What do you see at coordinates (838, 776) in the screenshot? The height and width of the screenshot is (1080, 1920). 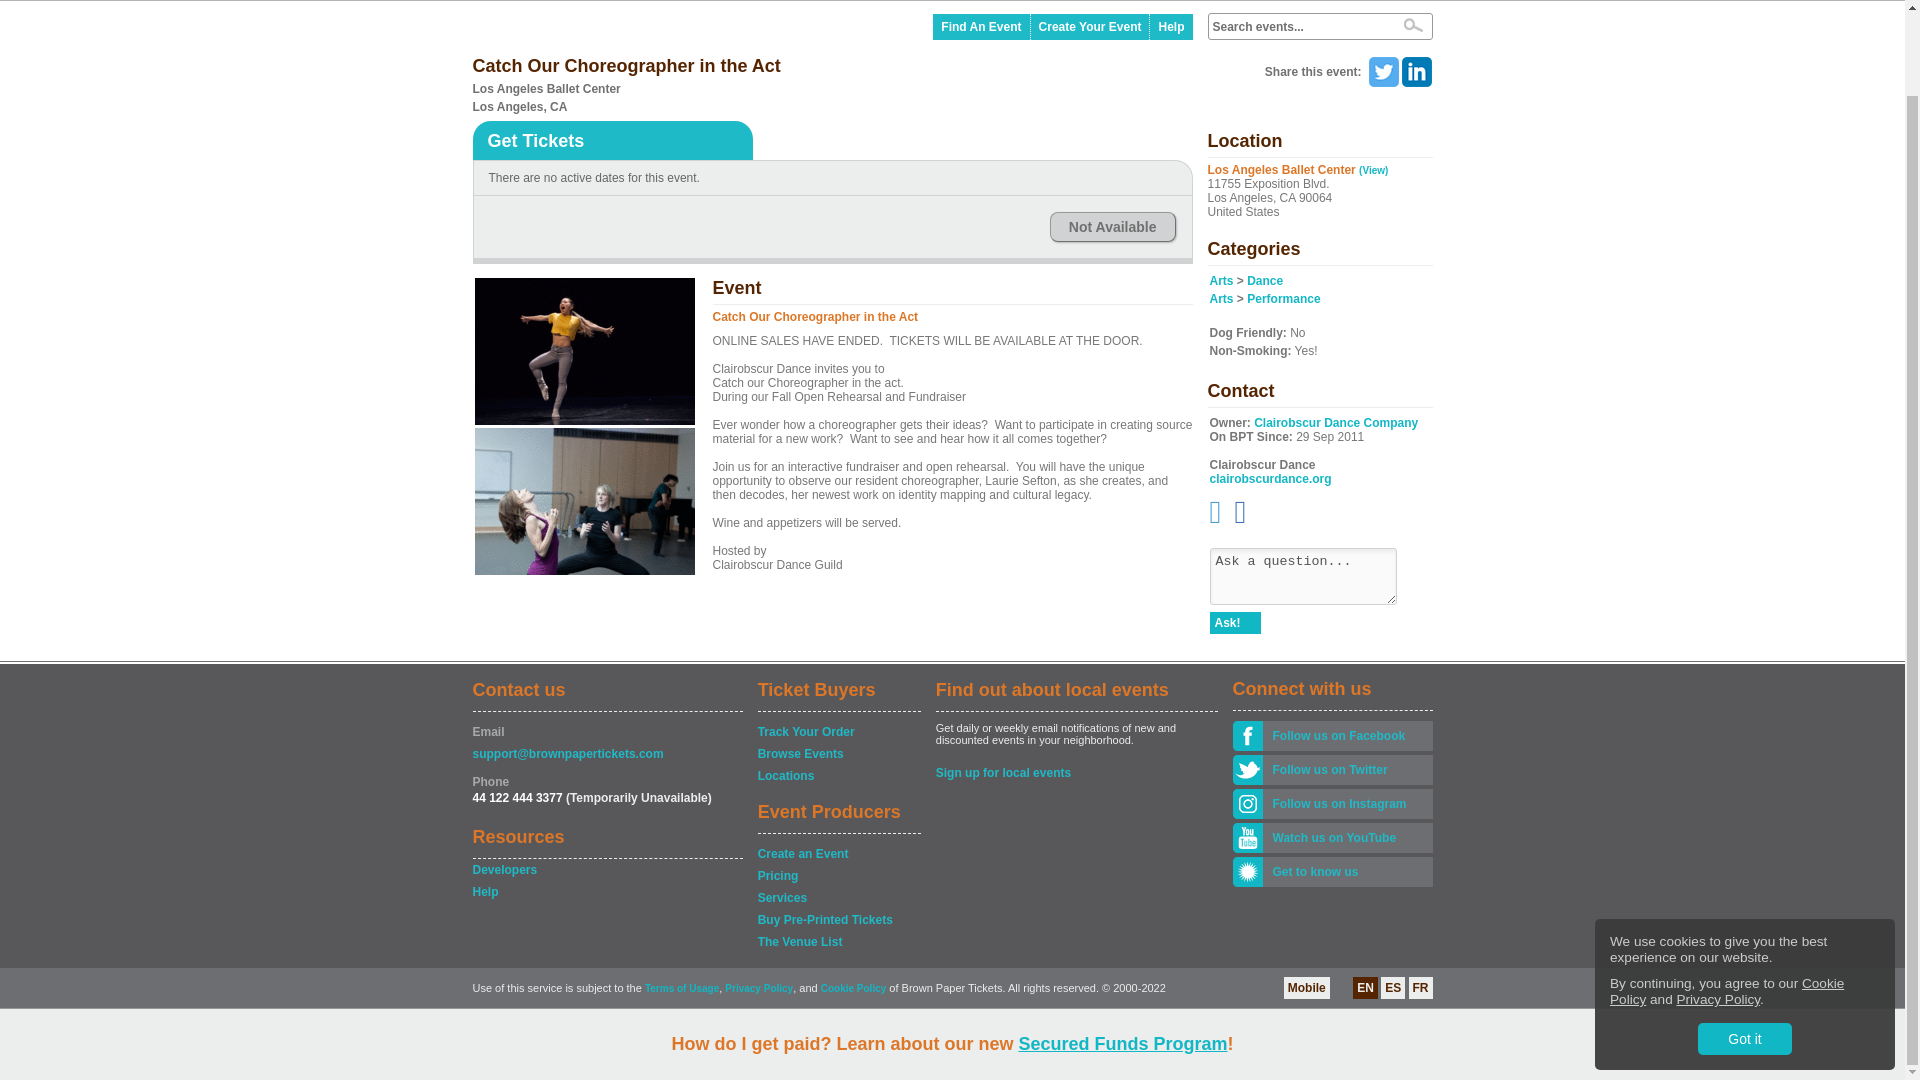 I see `Locations` at bounding box center [838, 776].